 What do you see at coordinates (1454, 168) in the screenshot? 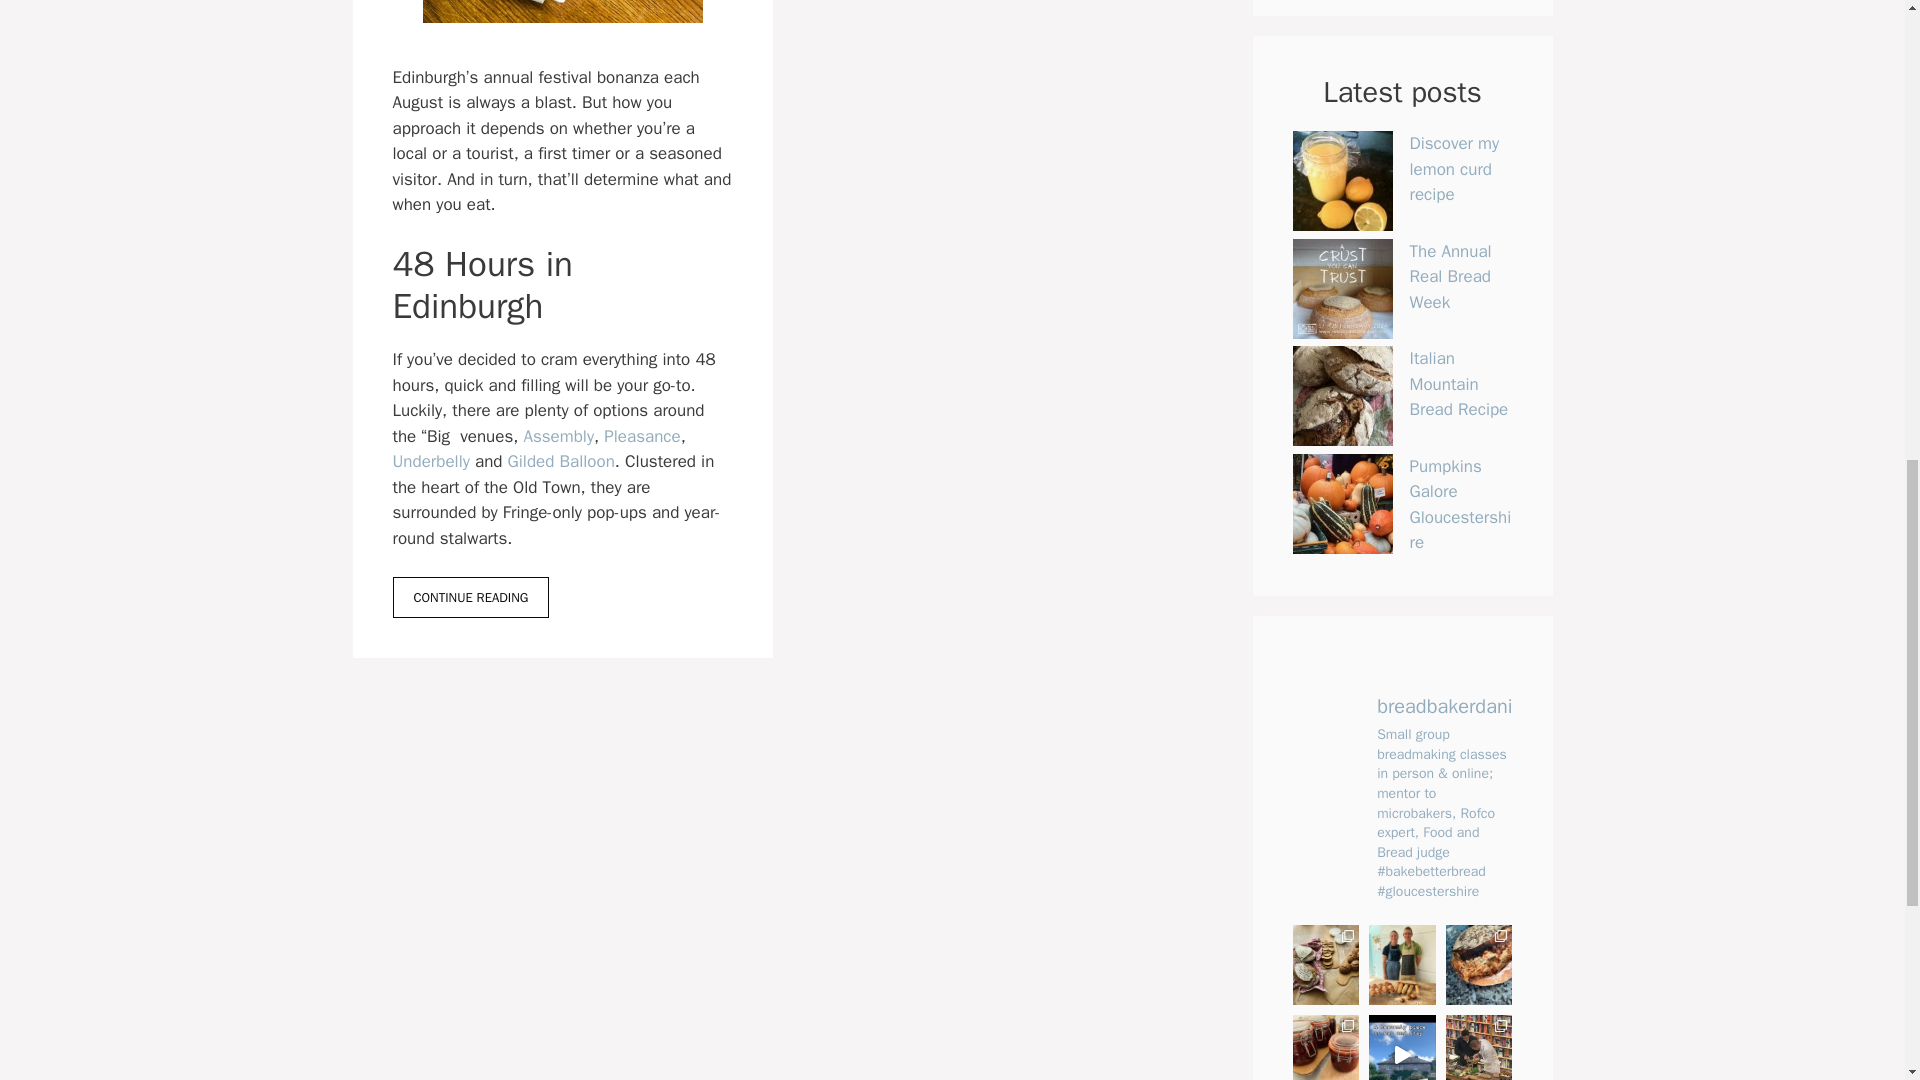
I see `Discover my lemon curd recipe` at bounding box center [1454, 168].